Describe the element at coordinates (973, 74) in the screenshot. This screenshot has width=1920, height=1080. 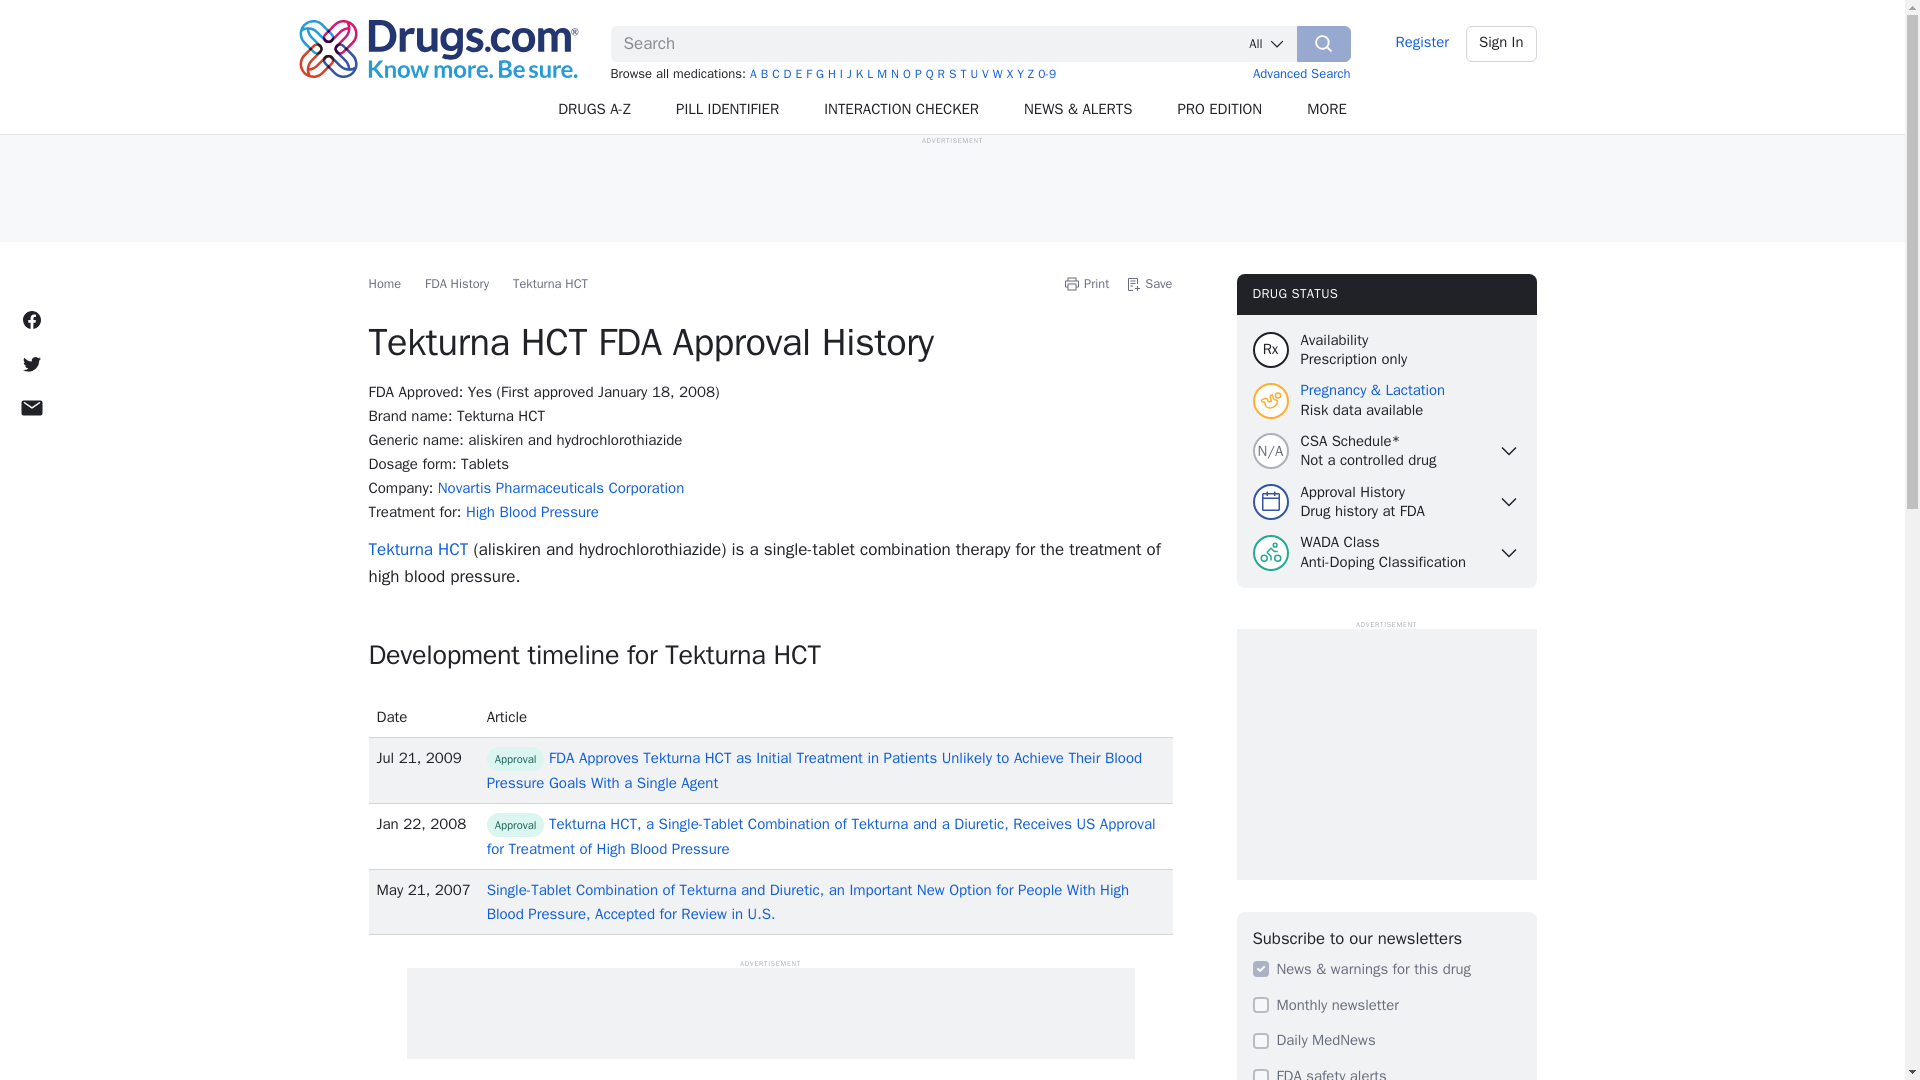
I see `U` at that location.